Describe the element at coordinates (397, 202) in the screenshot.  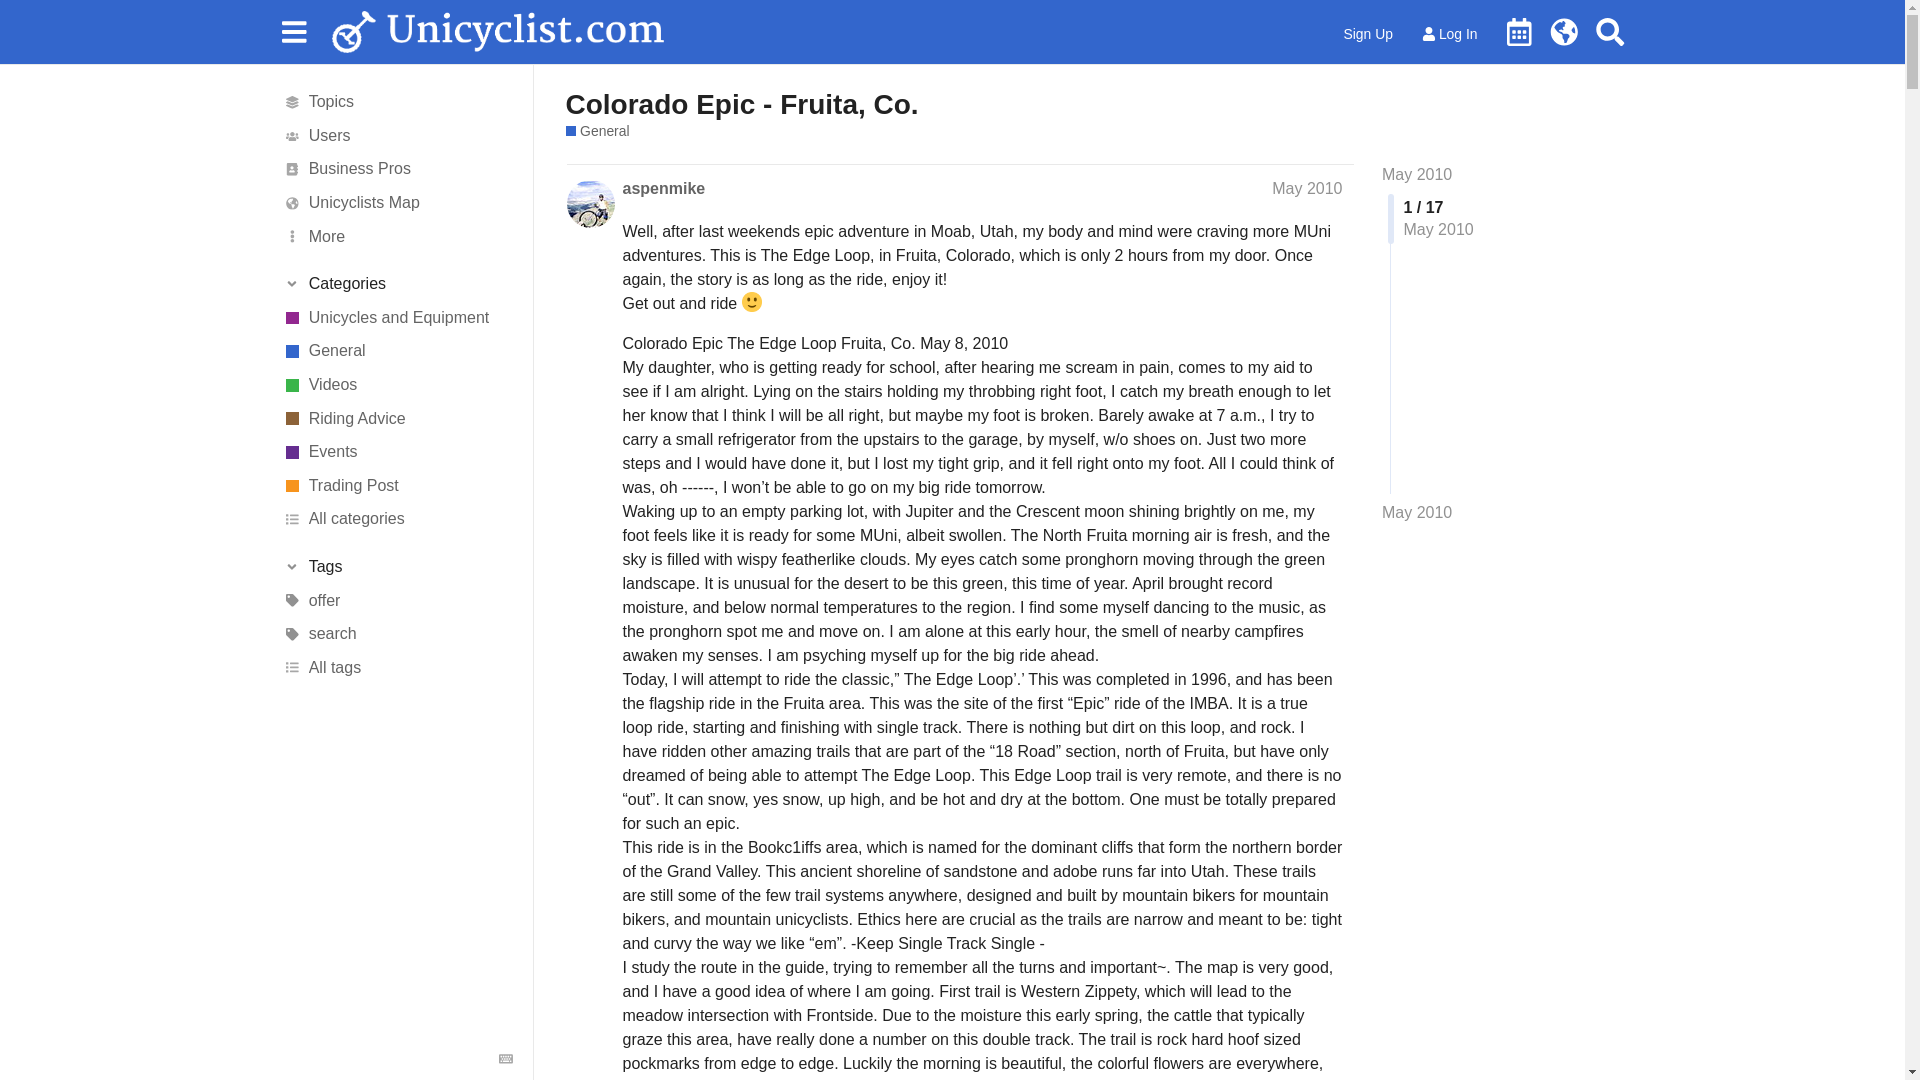
I see `Unicyclists Map` at that location.